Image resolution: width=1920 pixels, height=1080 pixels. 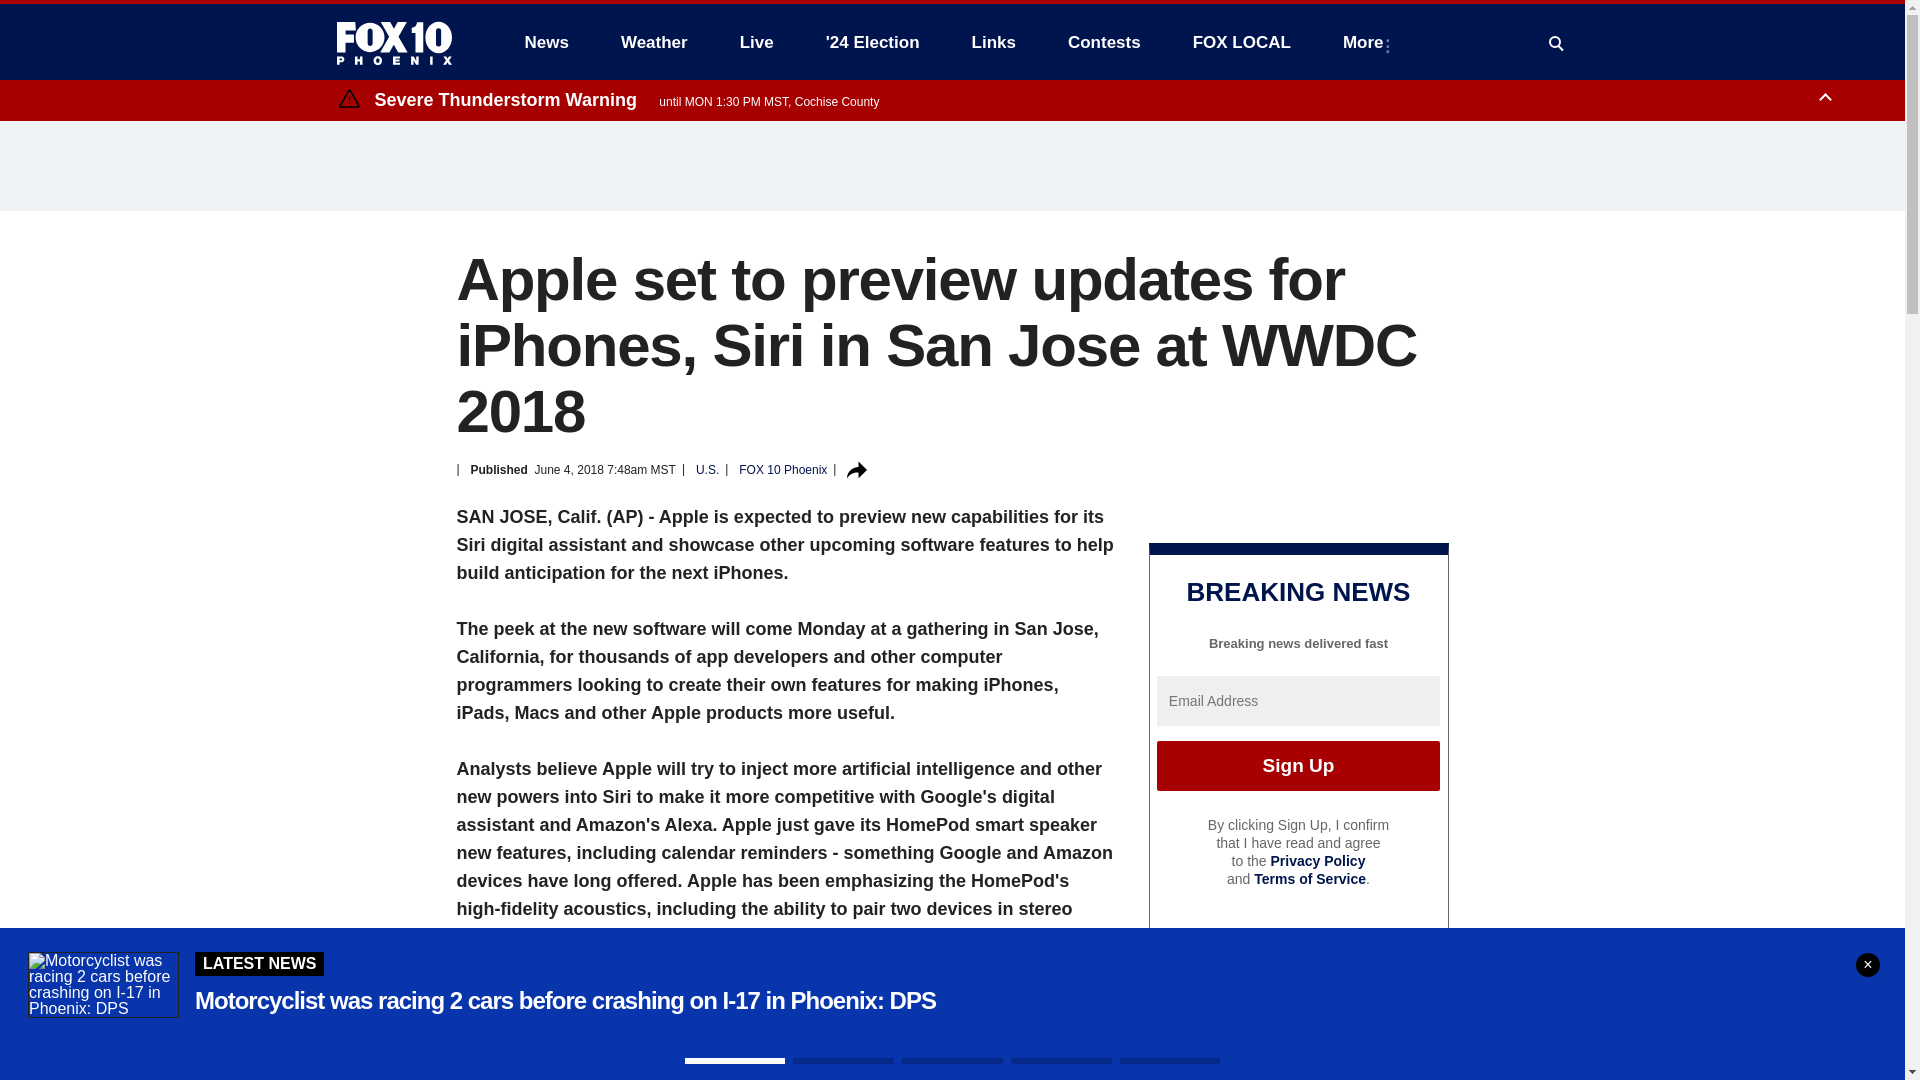 I want to click on FOX LOCAL, so click(x=1242, y=42).